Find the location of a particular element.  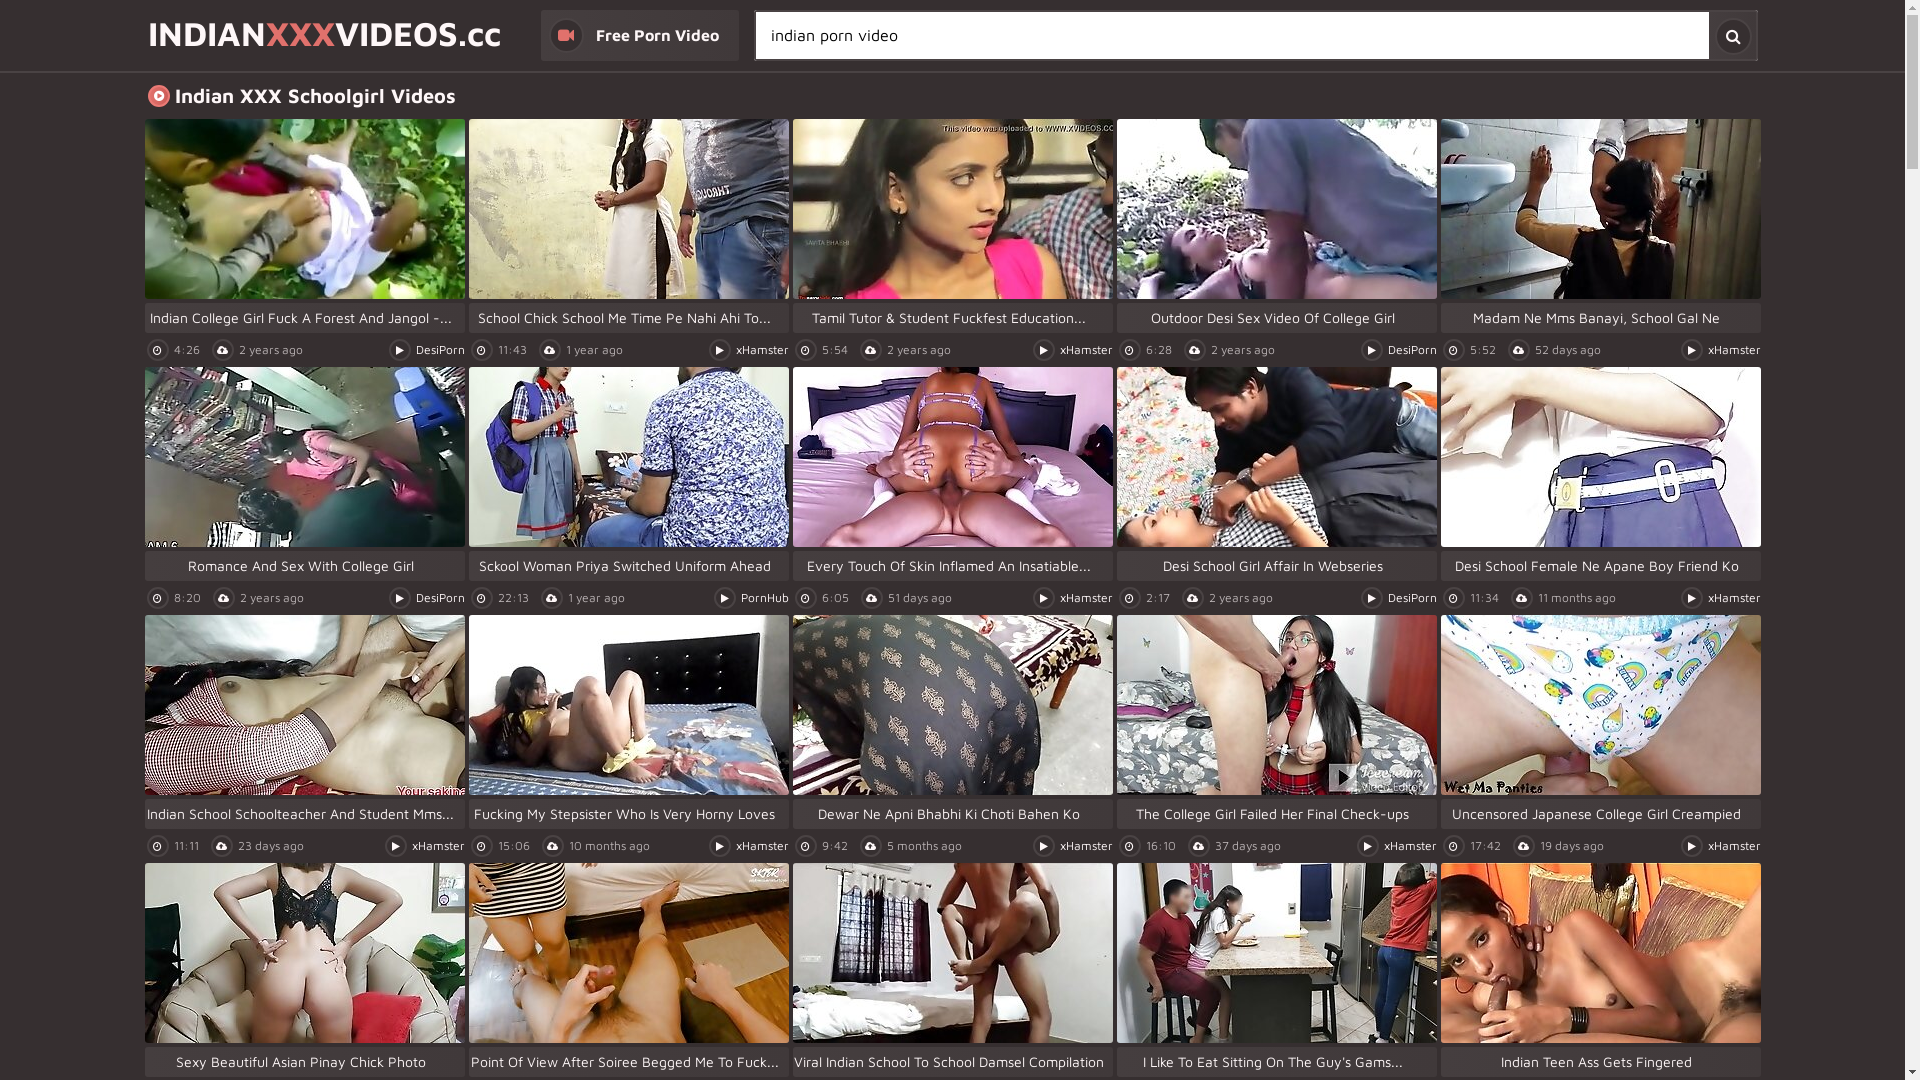

Tamil Tutor & Student Fuckfest Education... is located at coordinates (952, 226).